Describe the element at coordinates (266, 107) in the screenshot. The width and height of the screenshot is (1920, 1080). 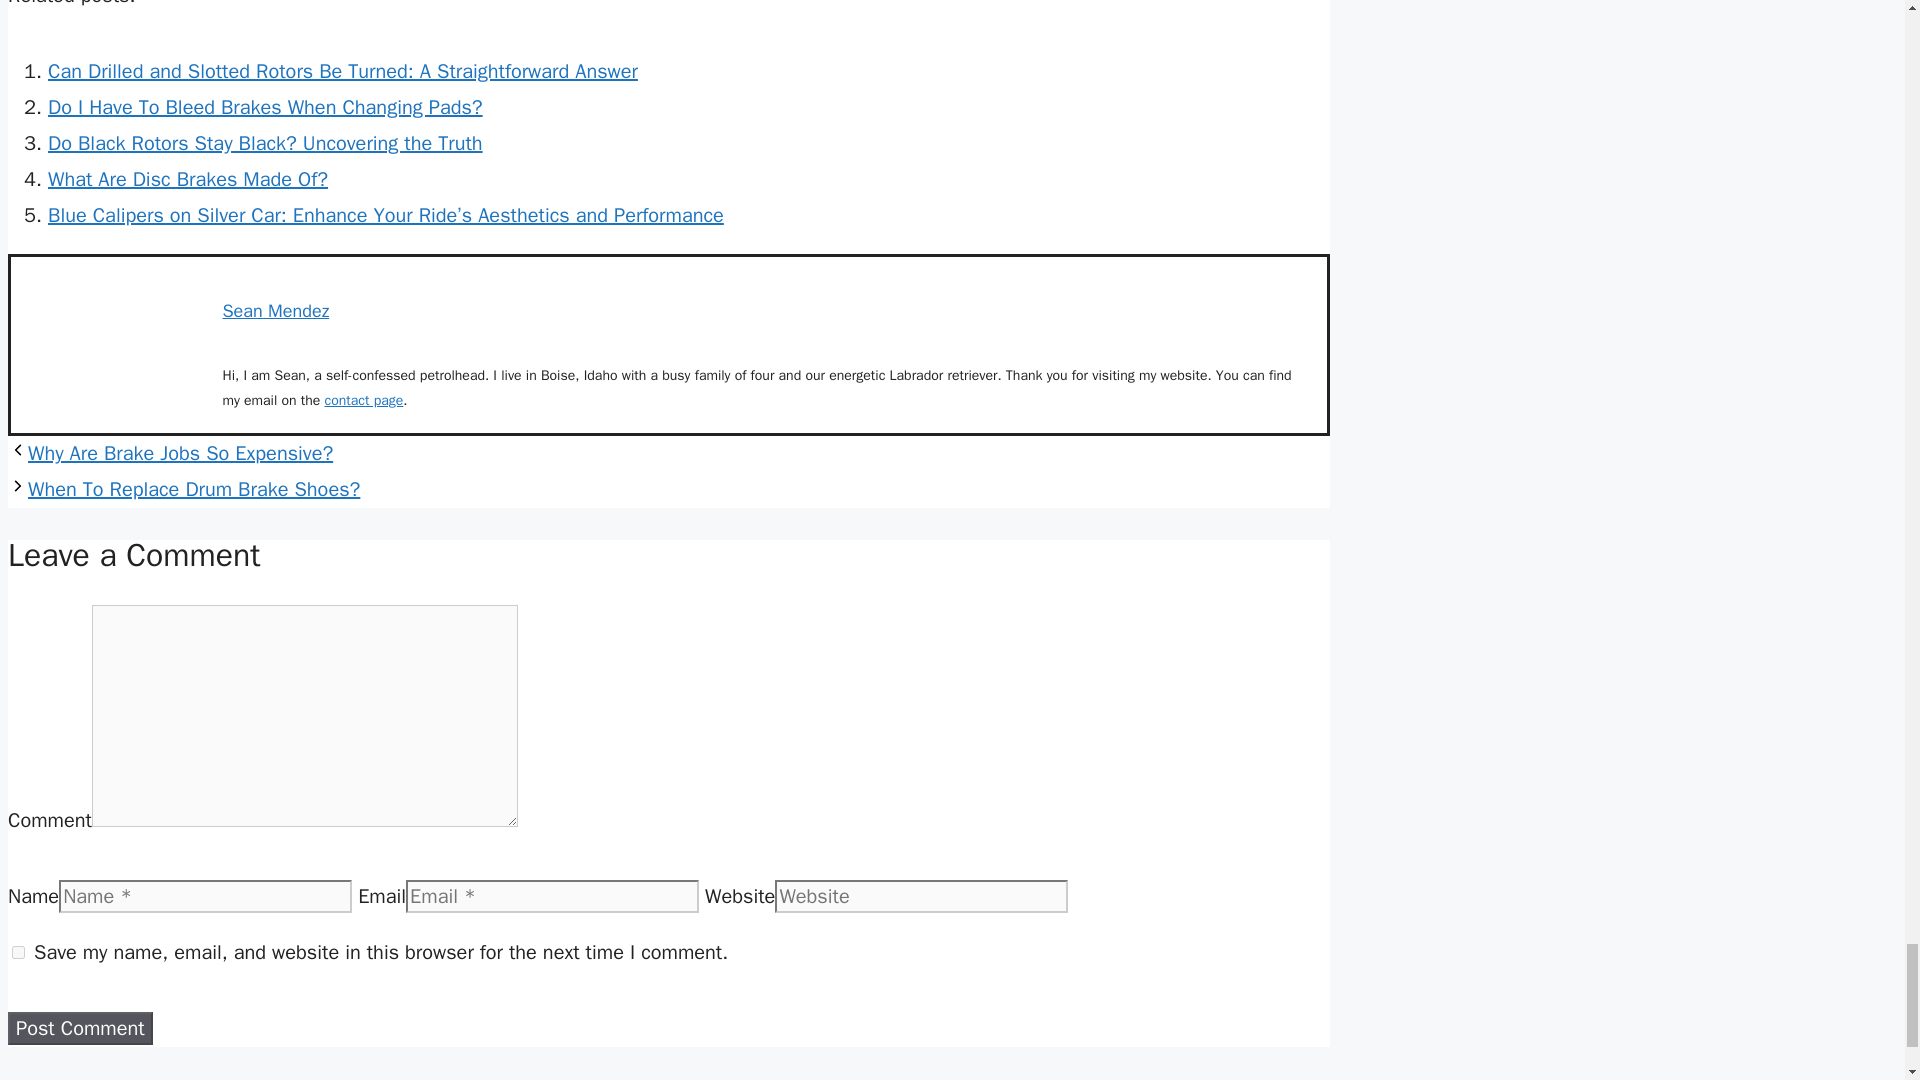
I see `Do I Have To Bleed Brakes When Changing Pads?` at that location.